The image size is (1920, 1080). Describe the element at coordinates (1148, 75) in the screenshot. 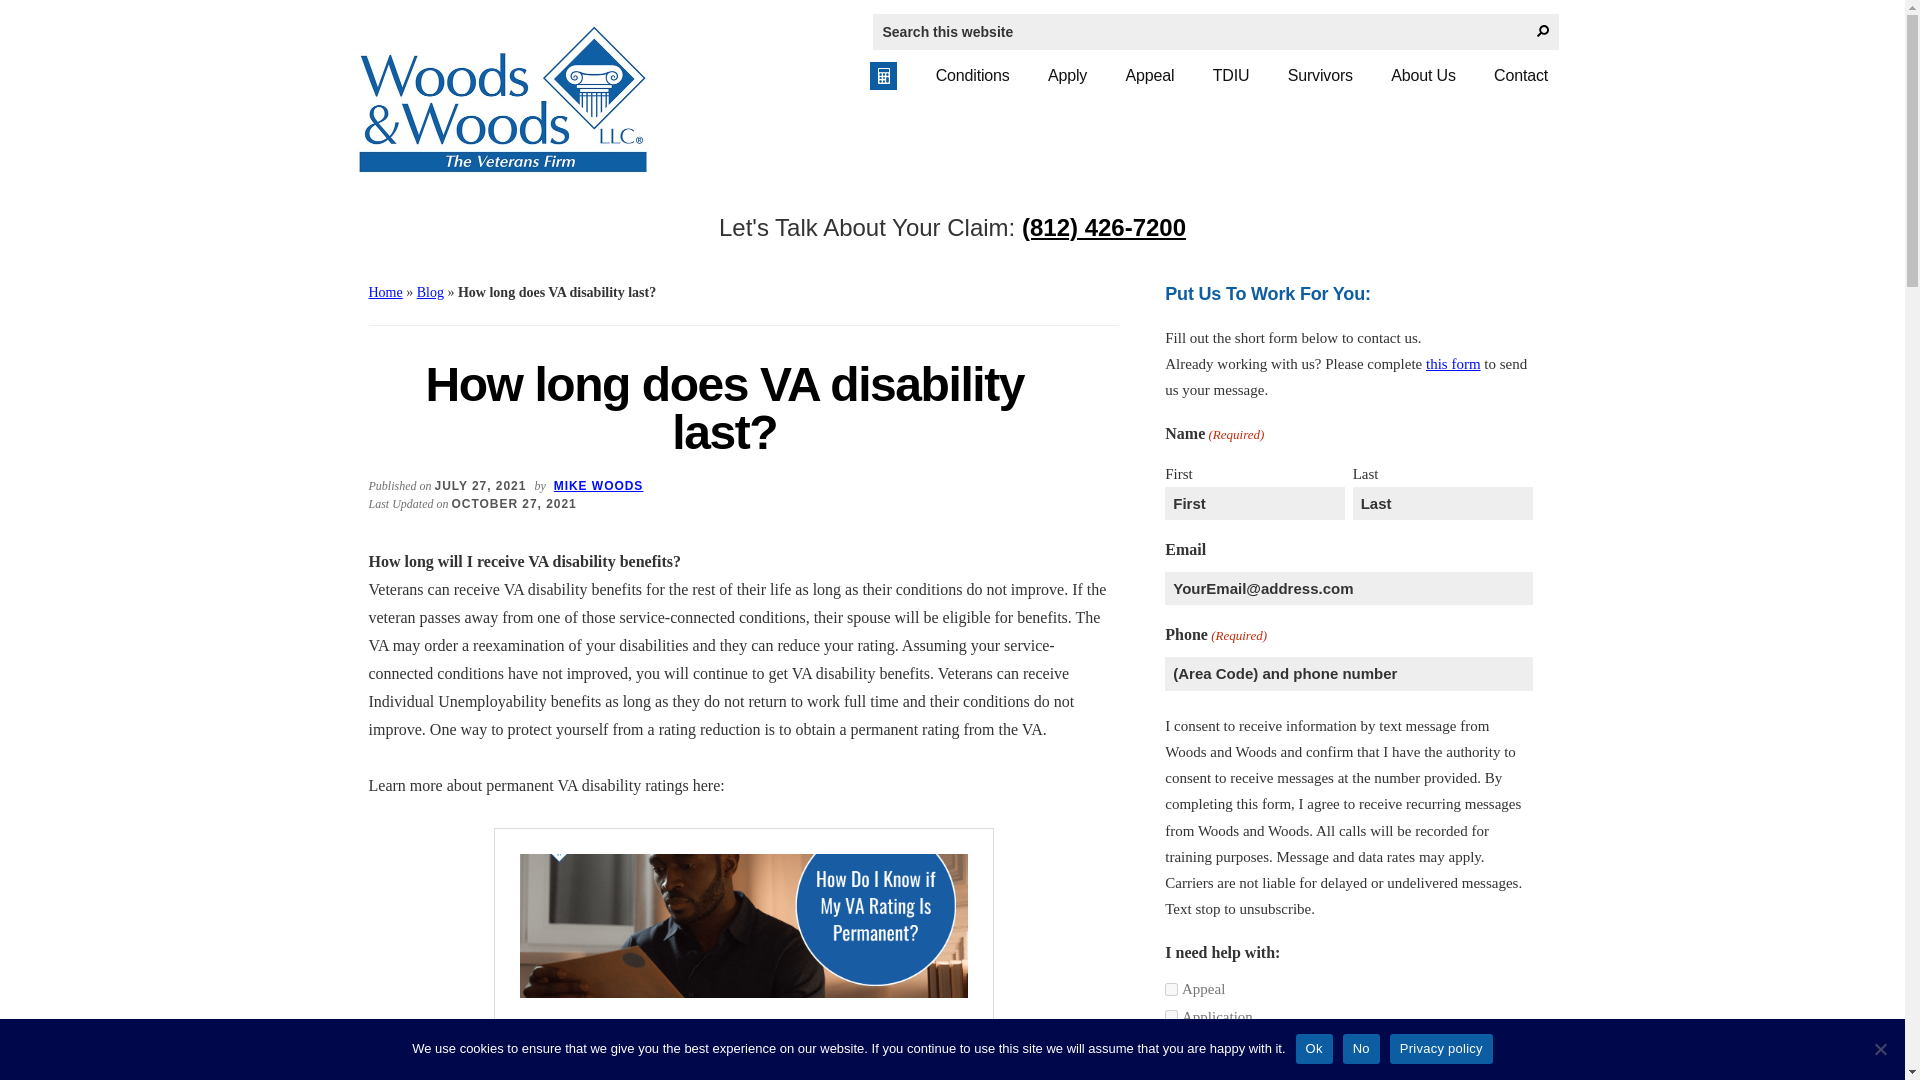

I see `Appeal` at that location.